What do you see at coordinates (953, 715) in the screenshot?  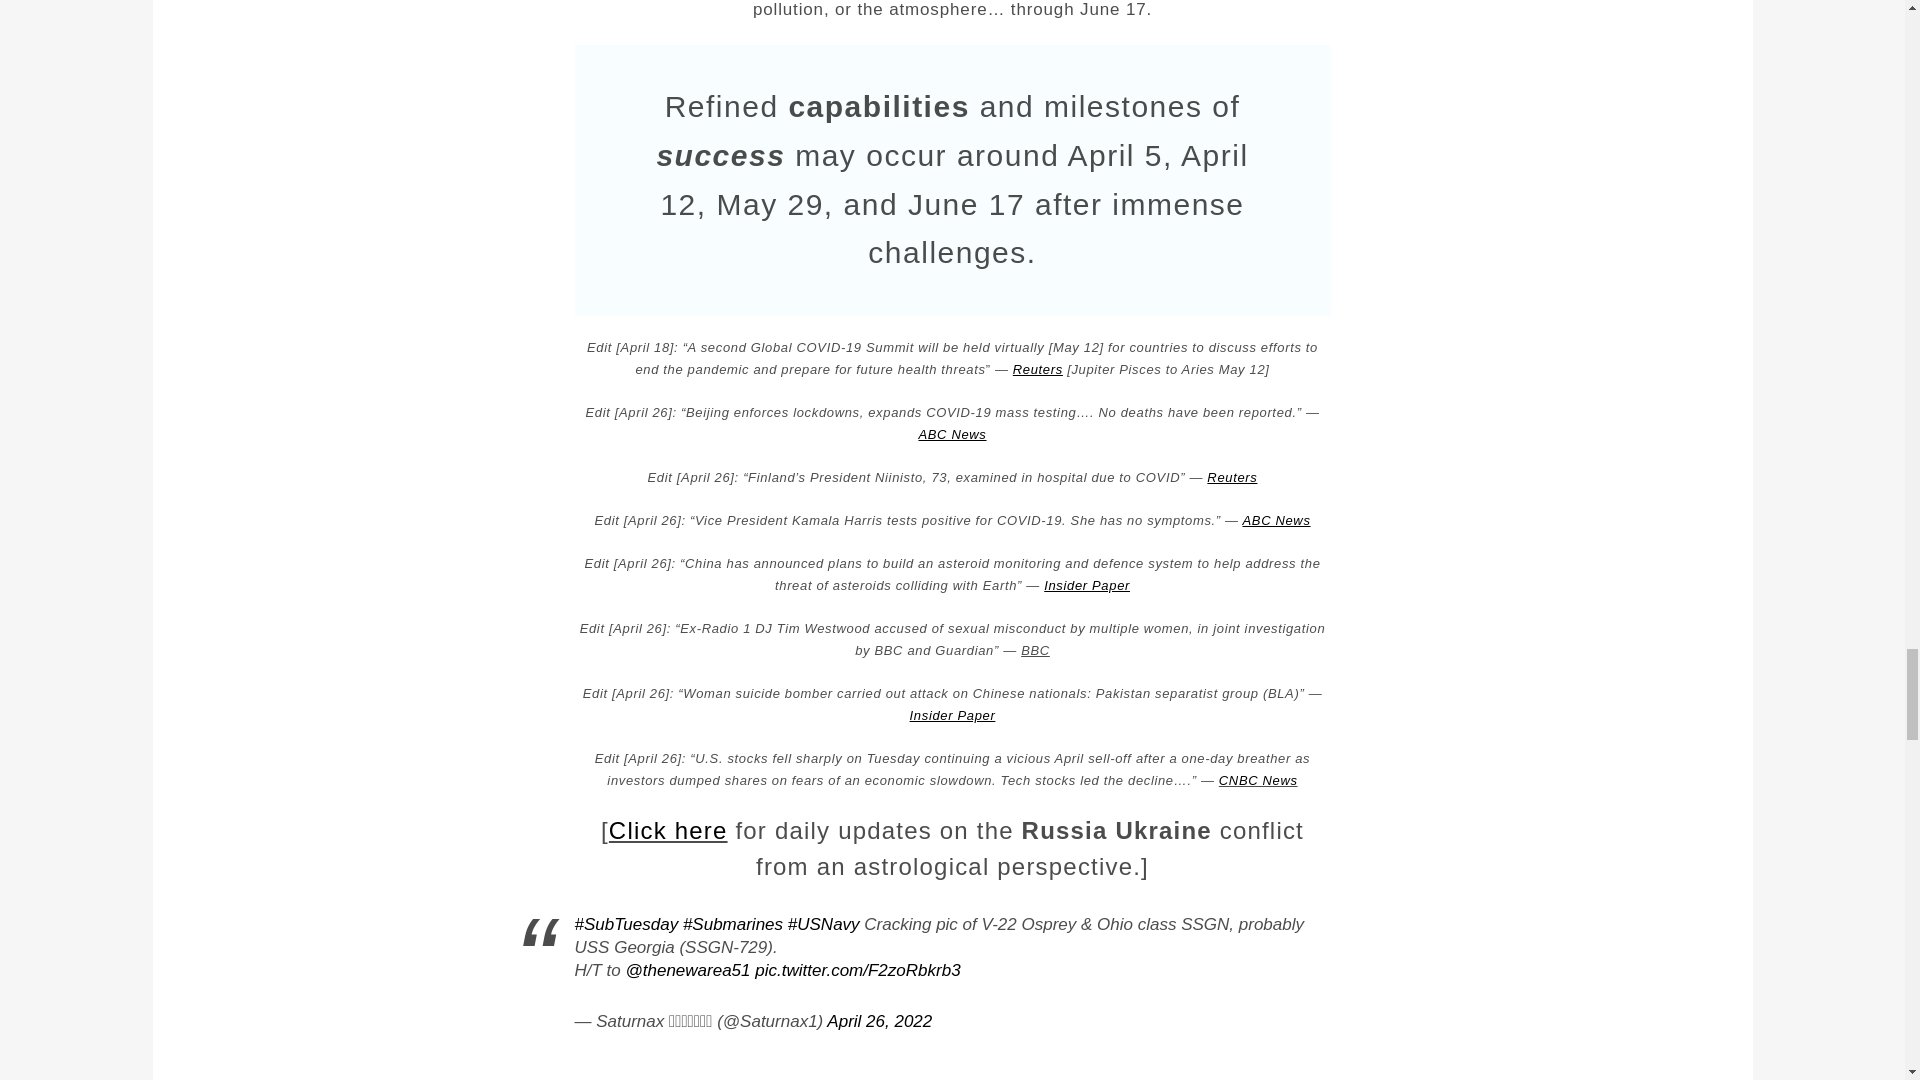 I see `Insider Paper` at bounding box center [953, 715].